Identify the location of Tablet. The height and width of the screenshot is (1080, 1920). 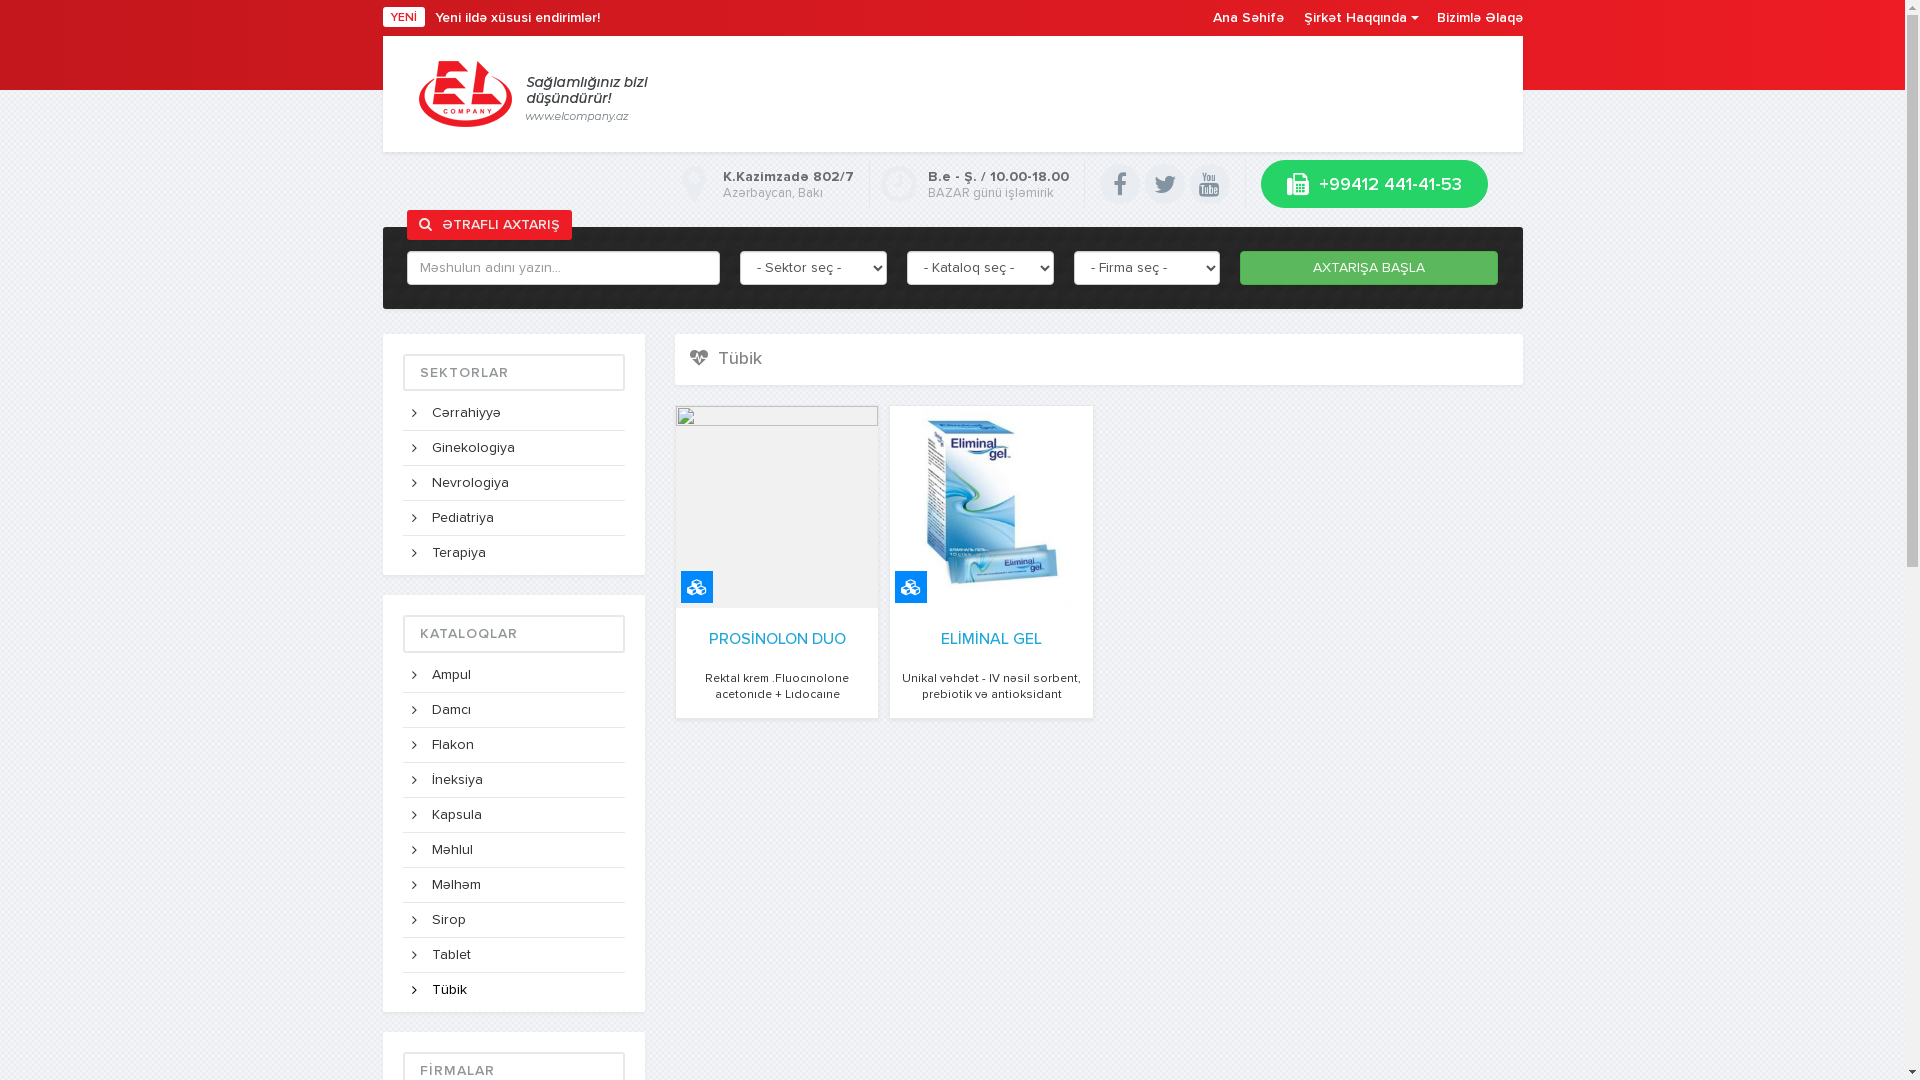
(514, 956).